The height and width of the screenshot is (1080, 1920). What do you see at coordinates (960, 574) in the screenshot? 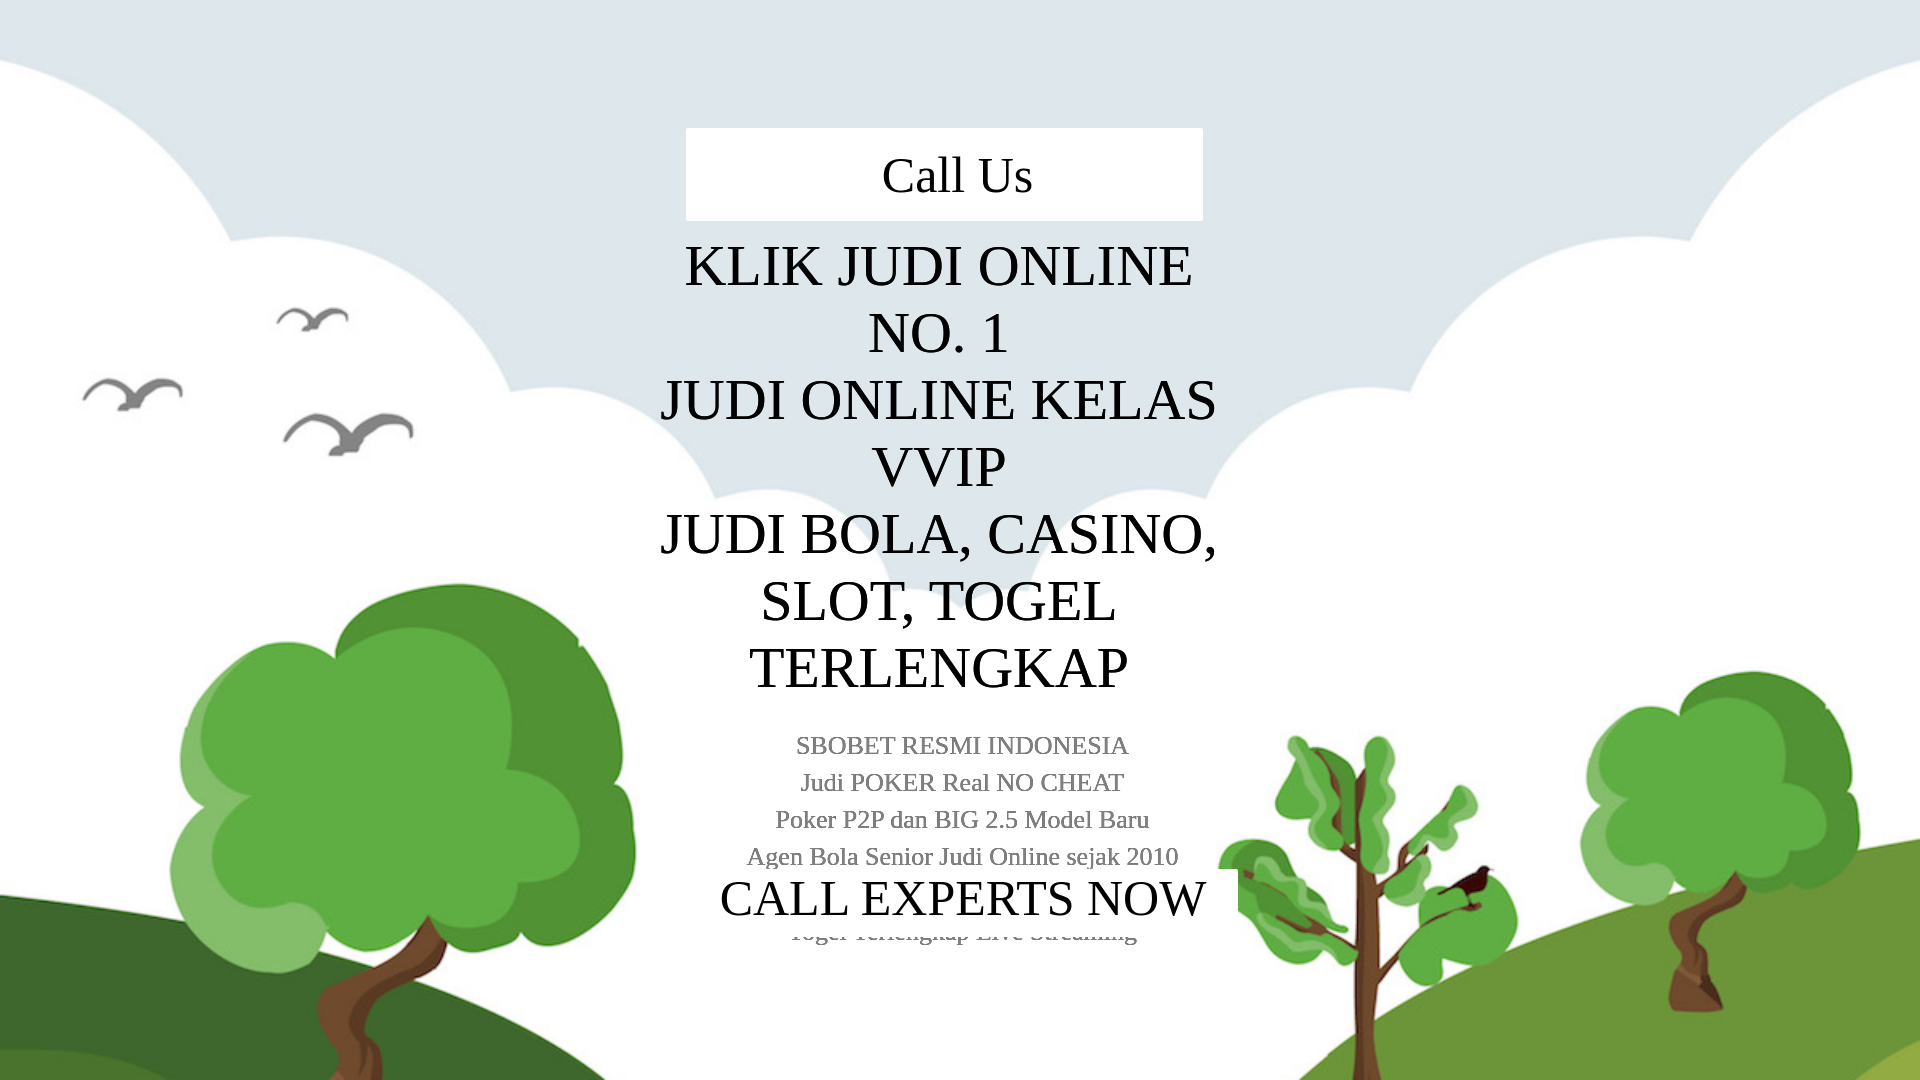
I see `Poker P2P dan BIG 2.5 Model Baru` at bounding box center [960, 574].